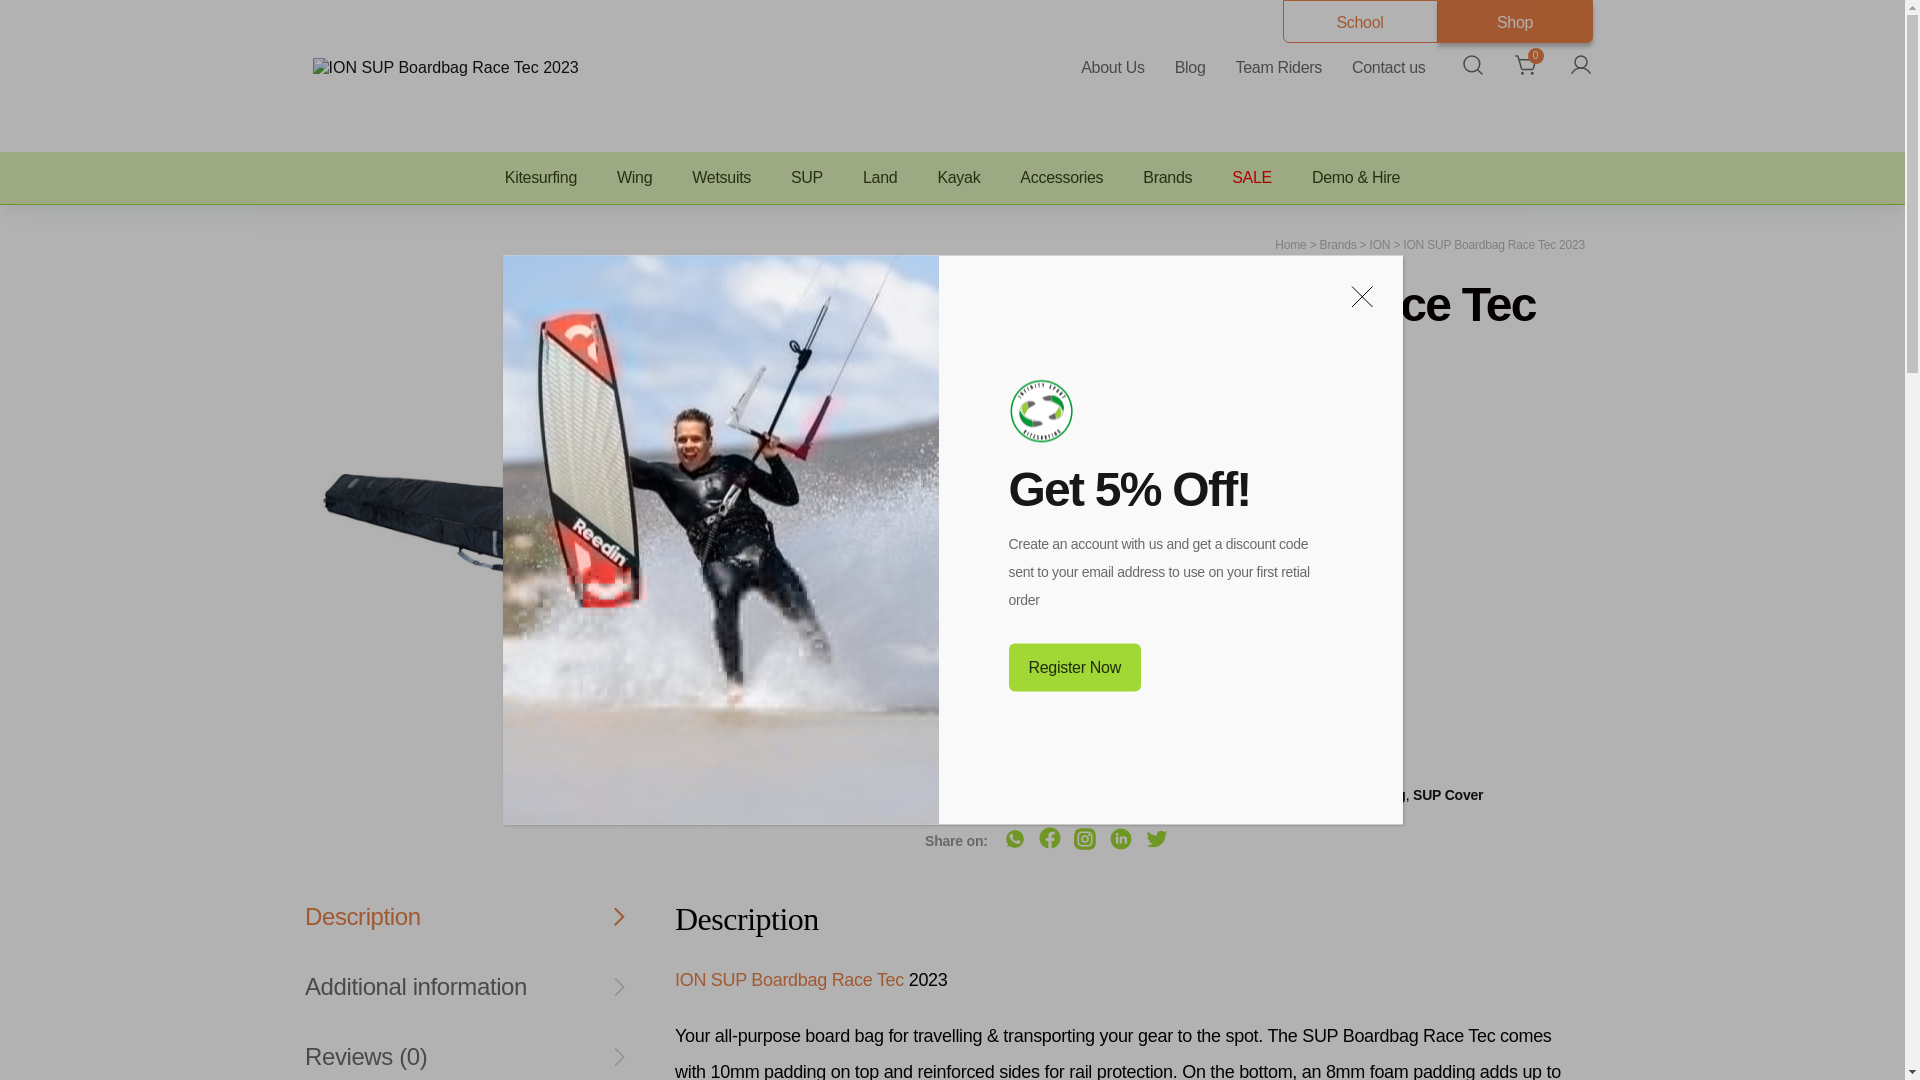  Describe the element at coordinates (1526, 64) in the screenshot. I see `0` at that location.